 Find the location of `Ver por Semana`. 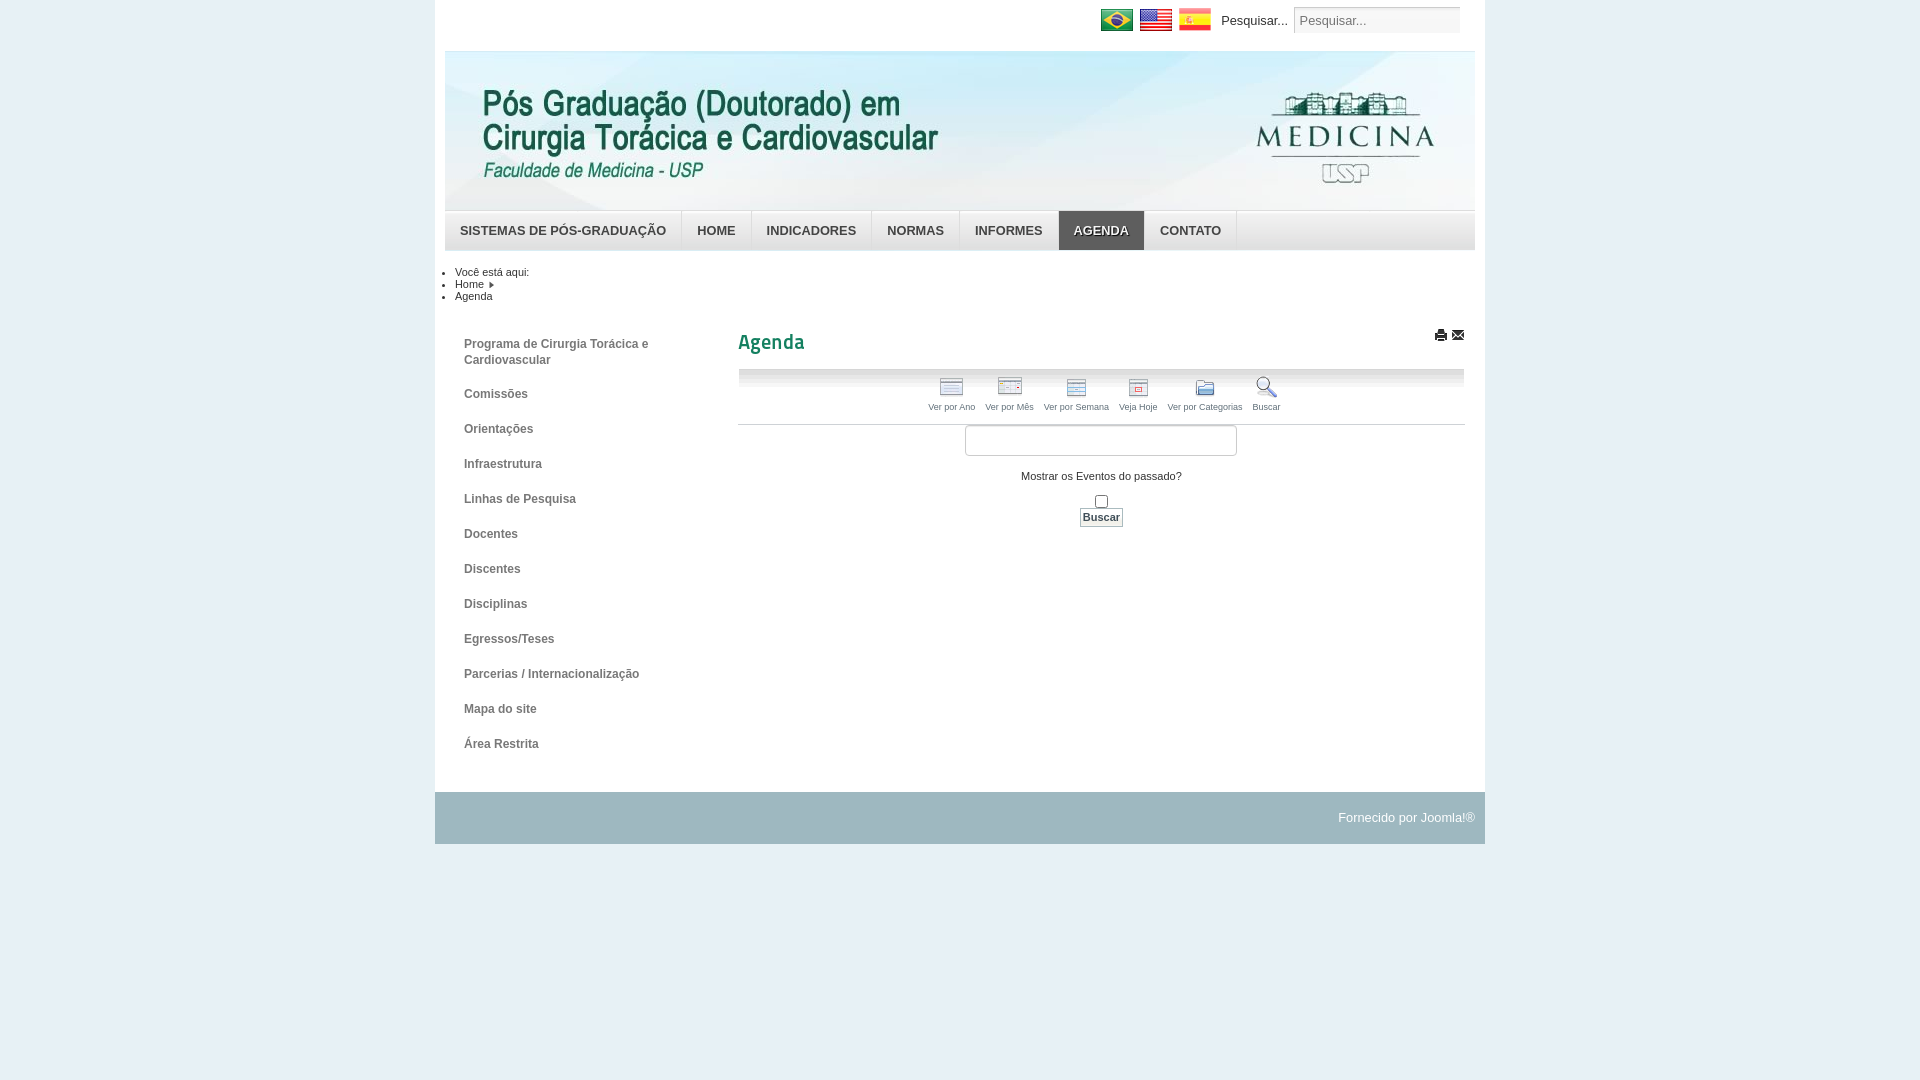

Ver por Semana is located at coordinates (1076, 397).